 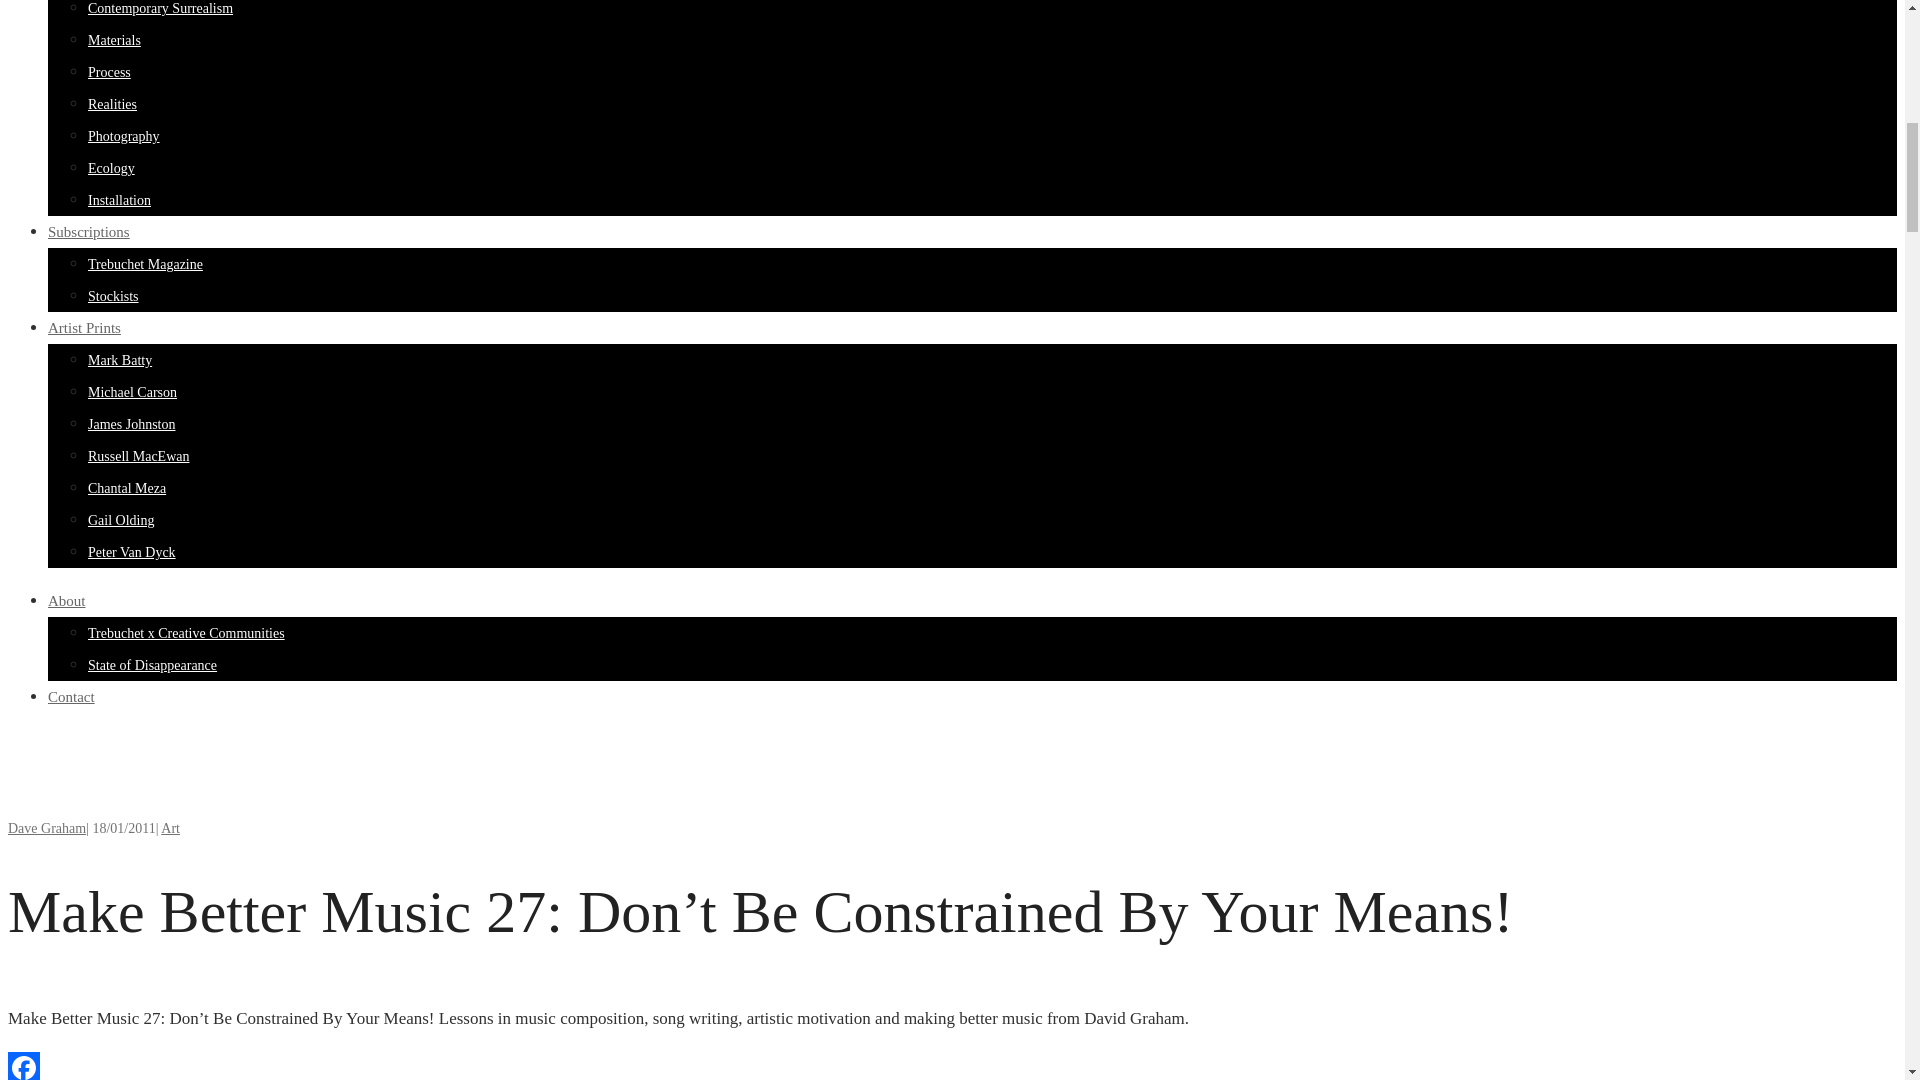 What do you see at coordinates (109, 72) in the screenshot?
I see `Process` at bounding box center [109, 72].